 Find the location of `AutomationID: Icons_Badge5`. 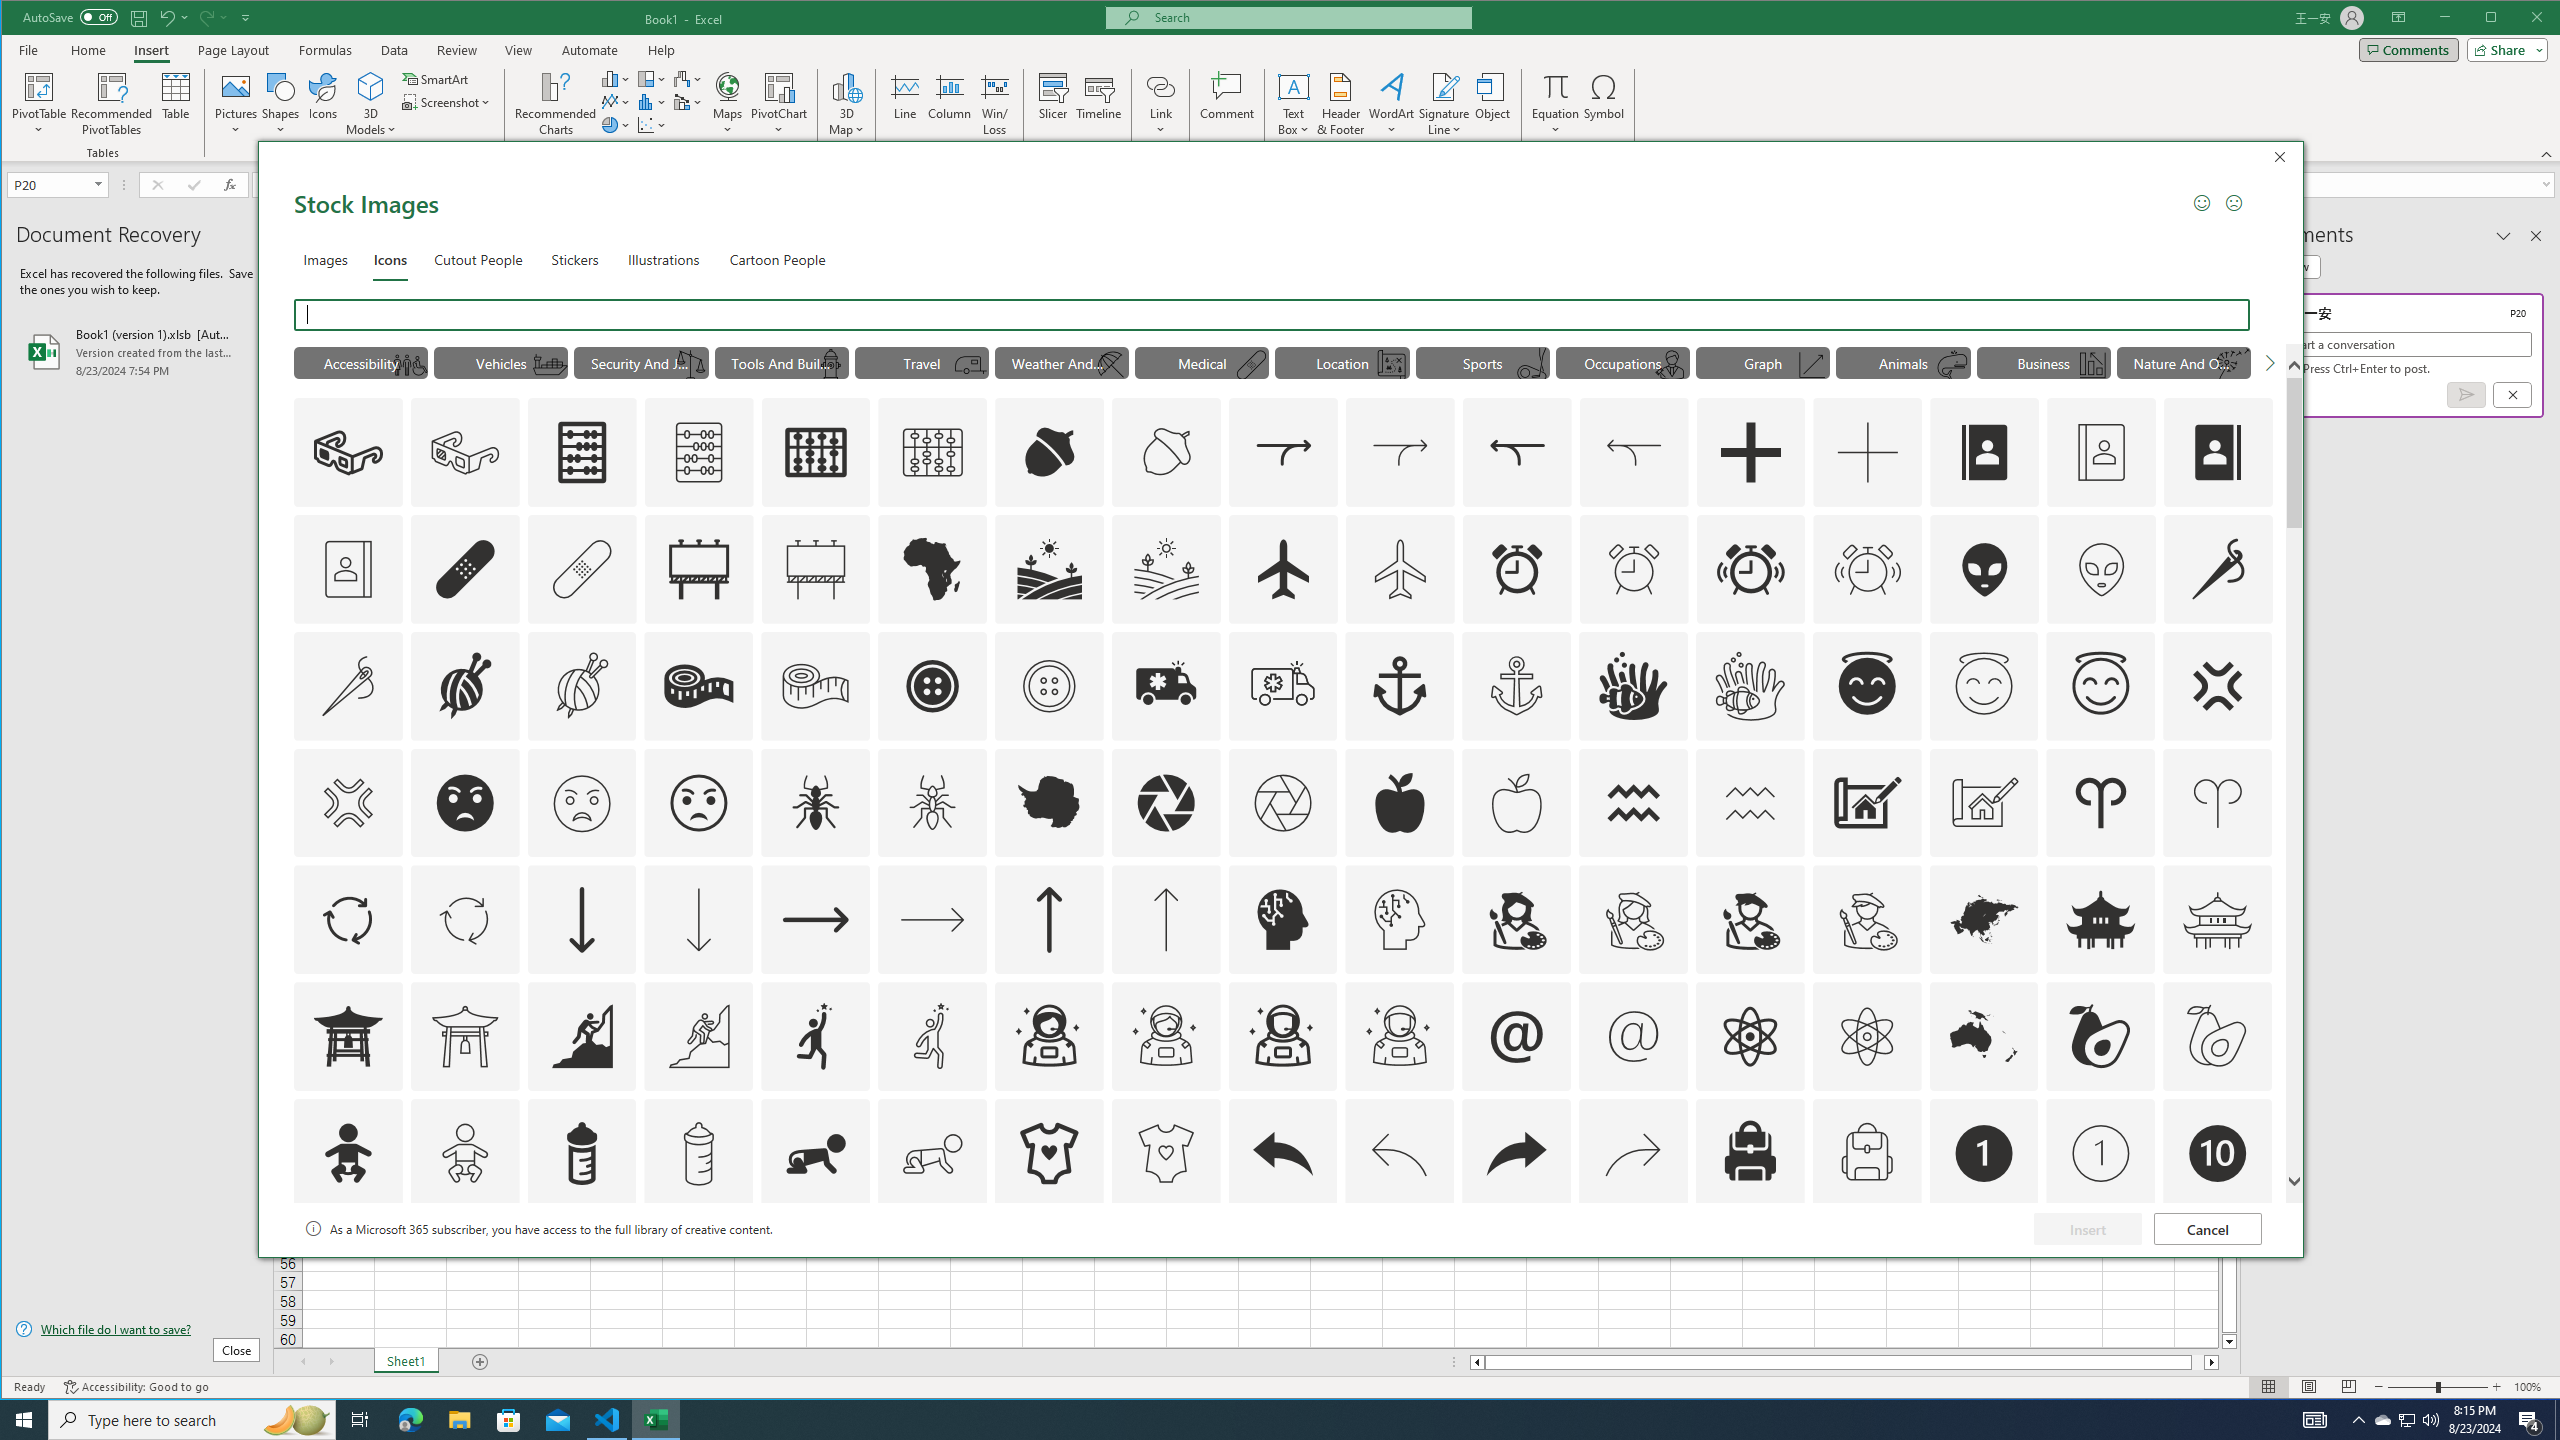

AutomationID: Icons_Badge5 is located at coordinates (1166, 1270).